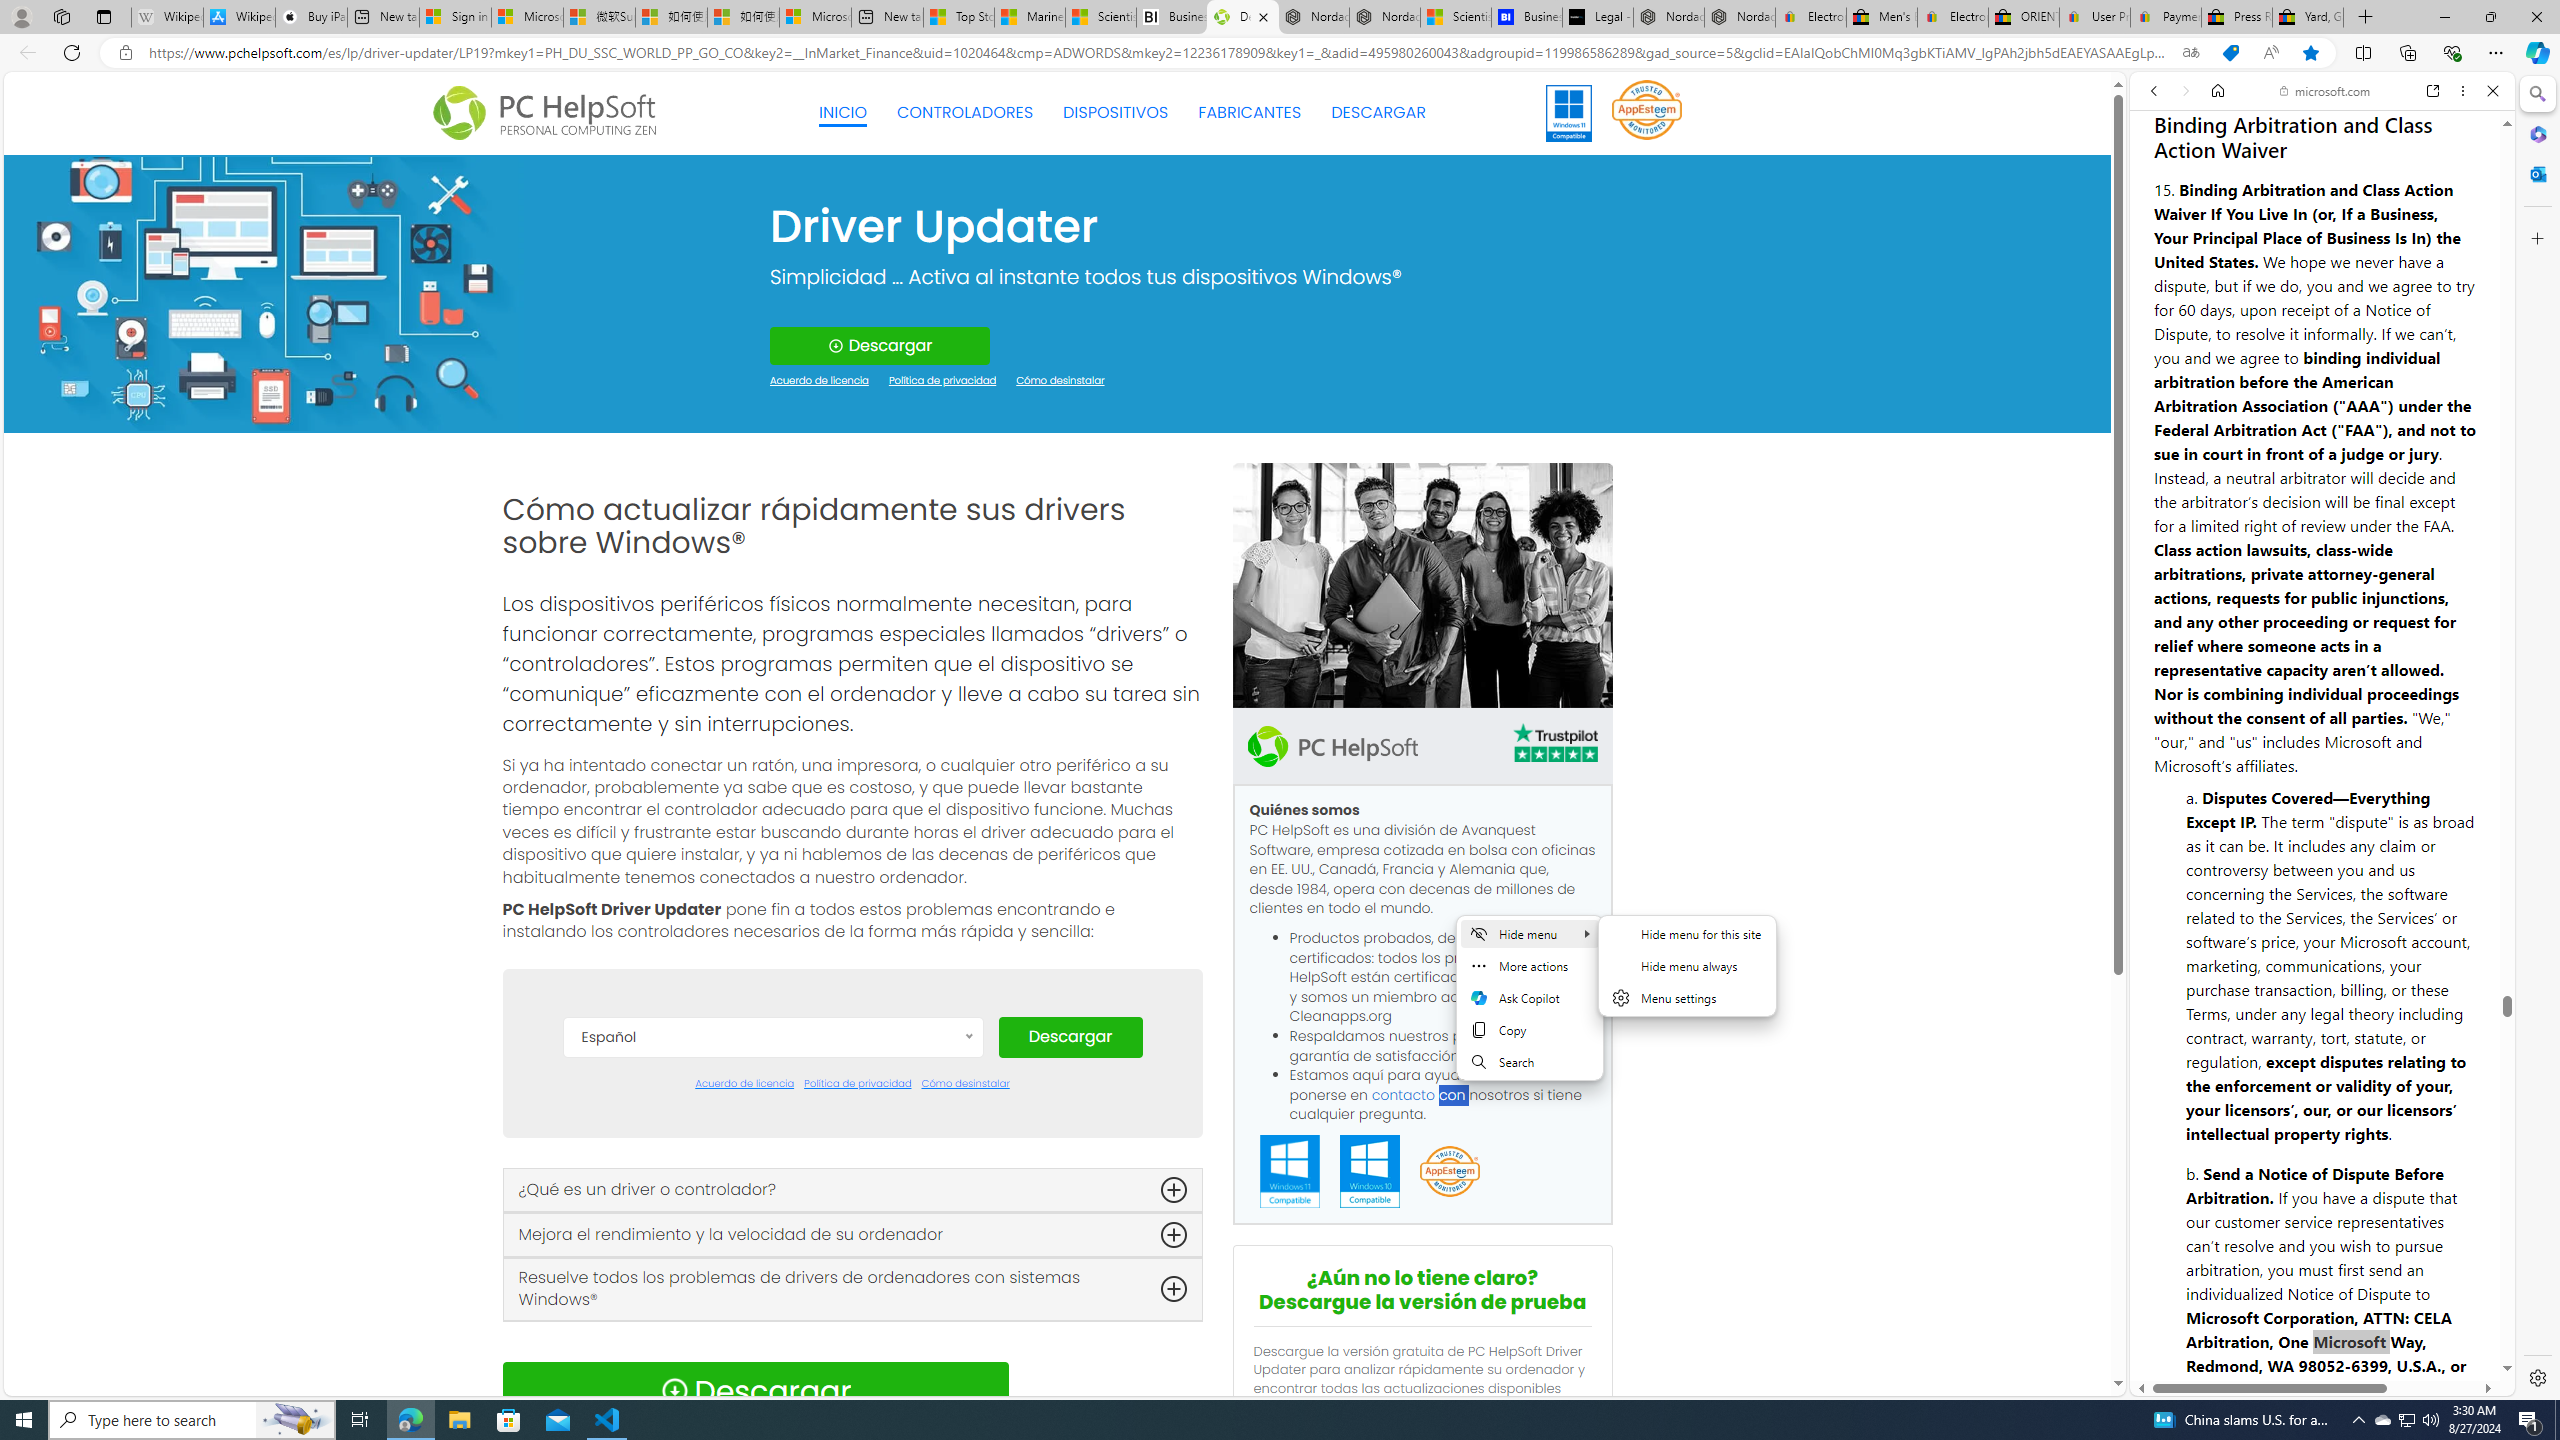 This screenshot has width=2560, height=1440. I want to click on Show translate options, so click(2190, 53).